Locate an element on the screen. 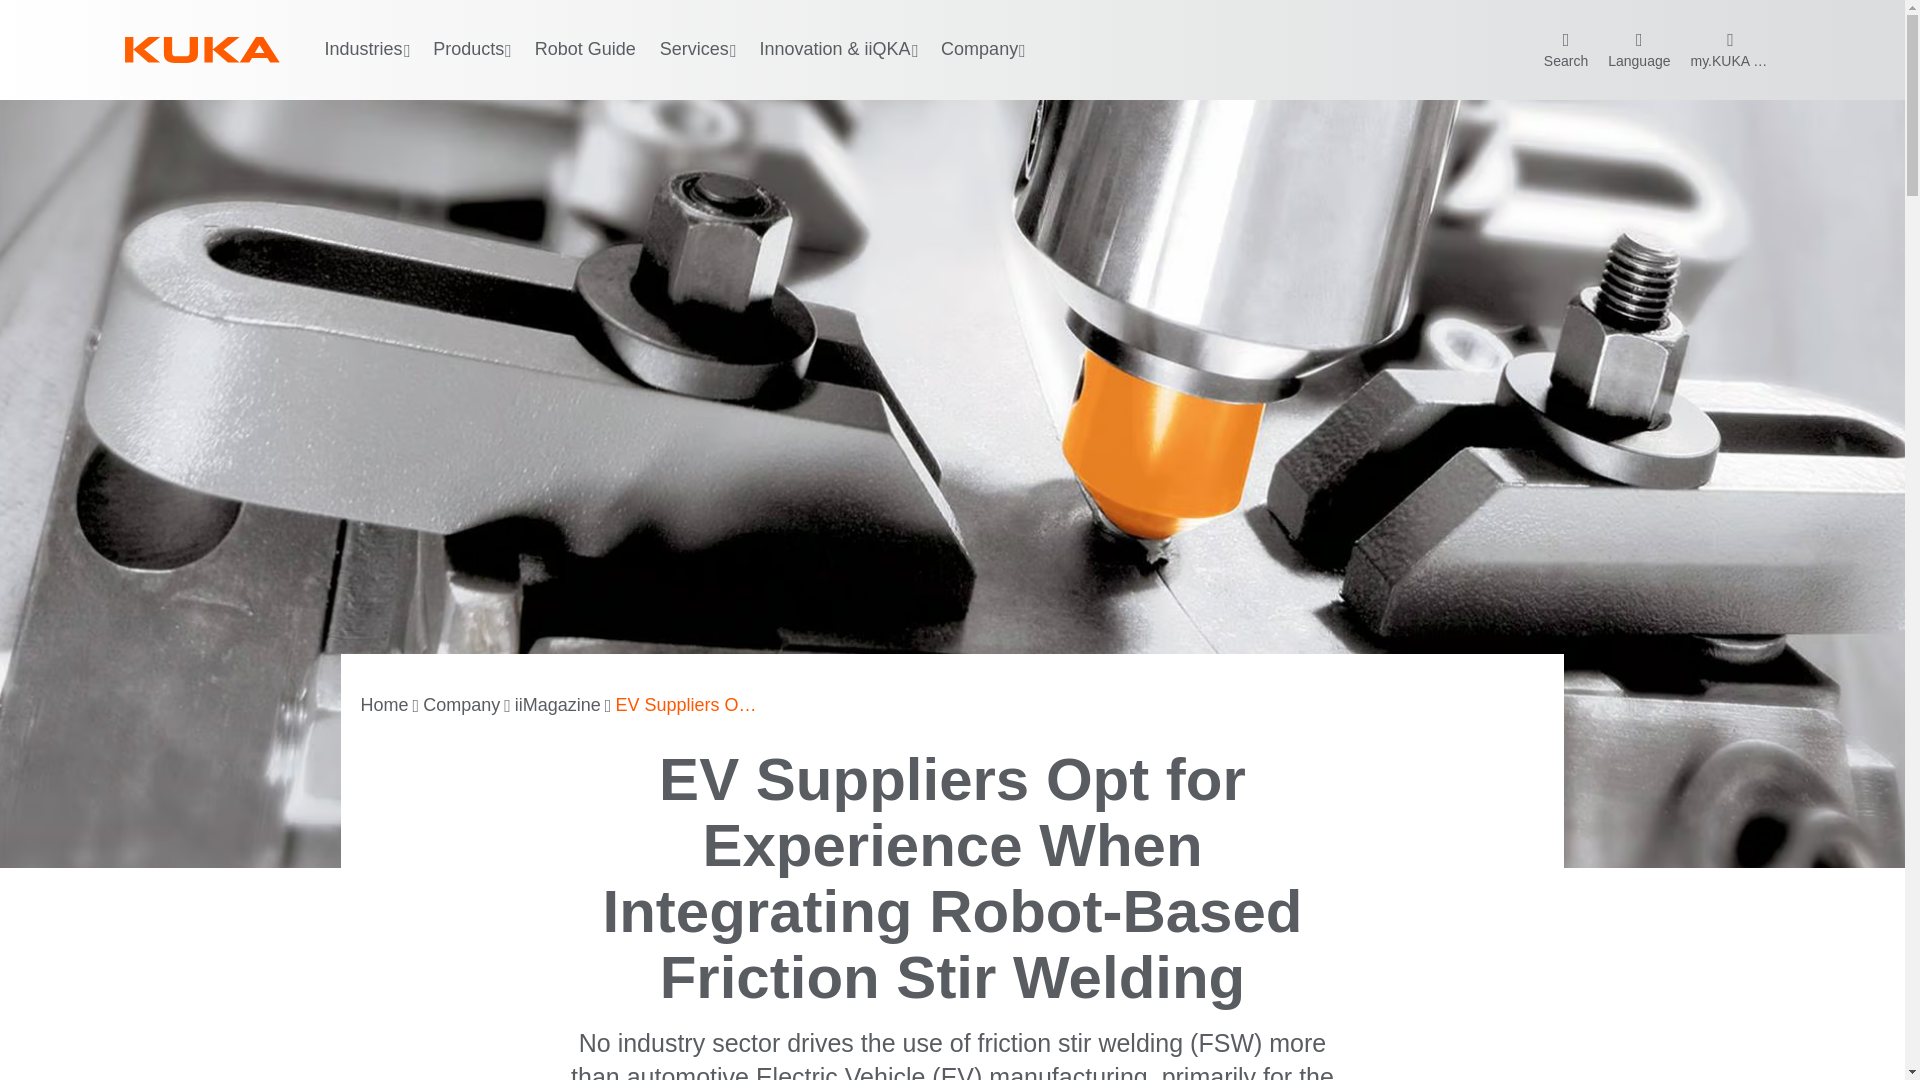 Image resolution: width=1920 pixels, height=1080 pixels. Company is located at coordinates (460, 706).